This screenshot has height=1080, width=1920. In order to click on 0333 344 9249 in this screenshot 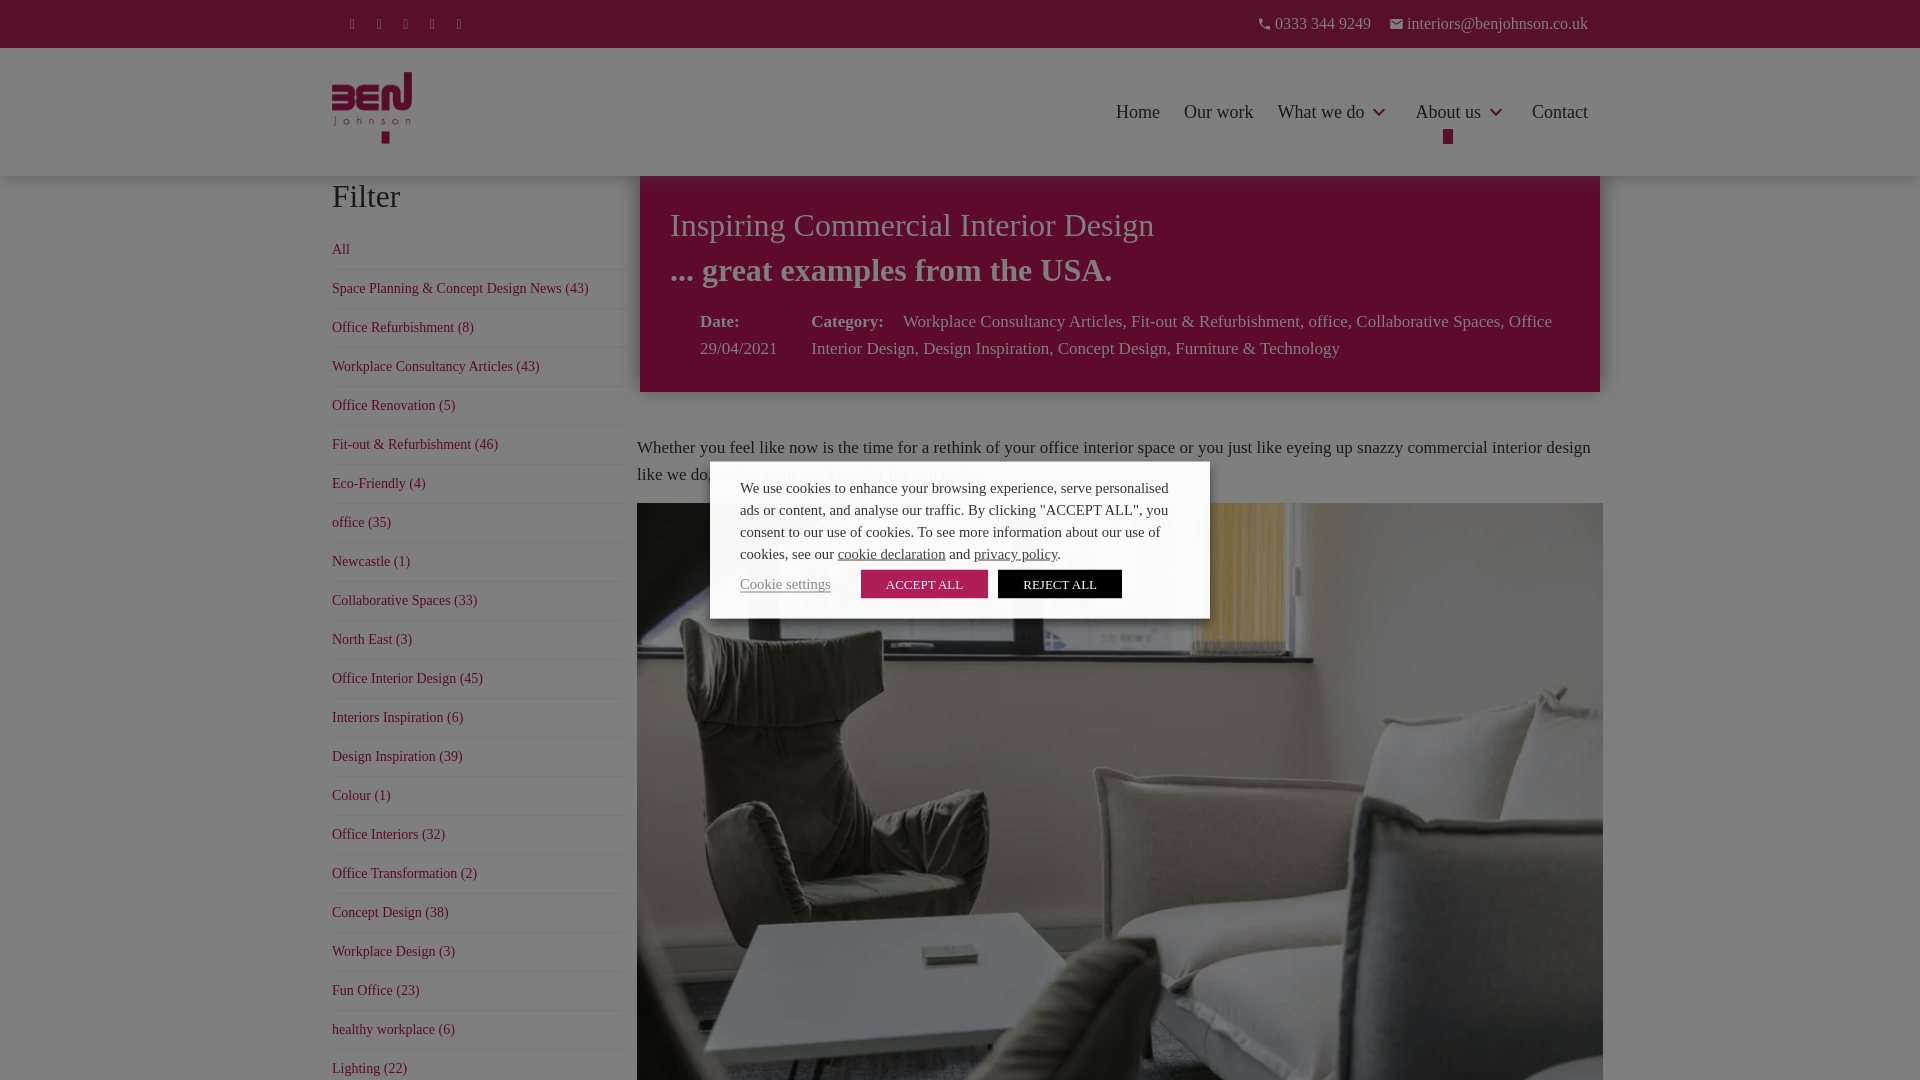, I will do `click(1314, 23)`.